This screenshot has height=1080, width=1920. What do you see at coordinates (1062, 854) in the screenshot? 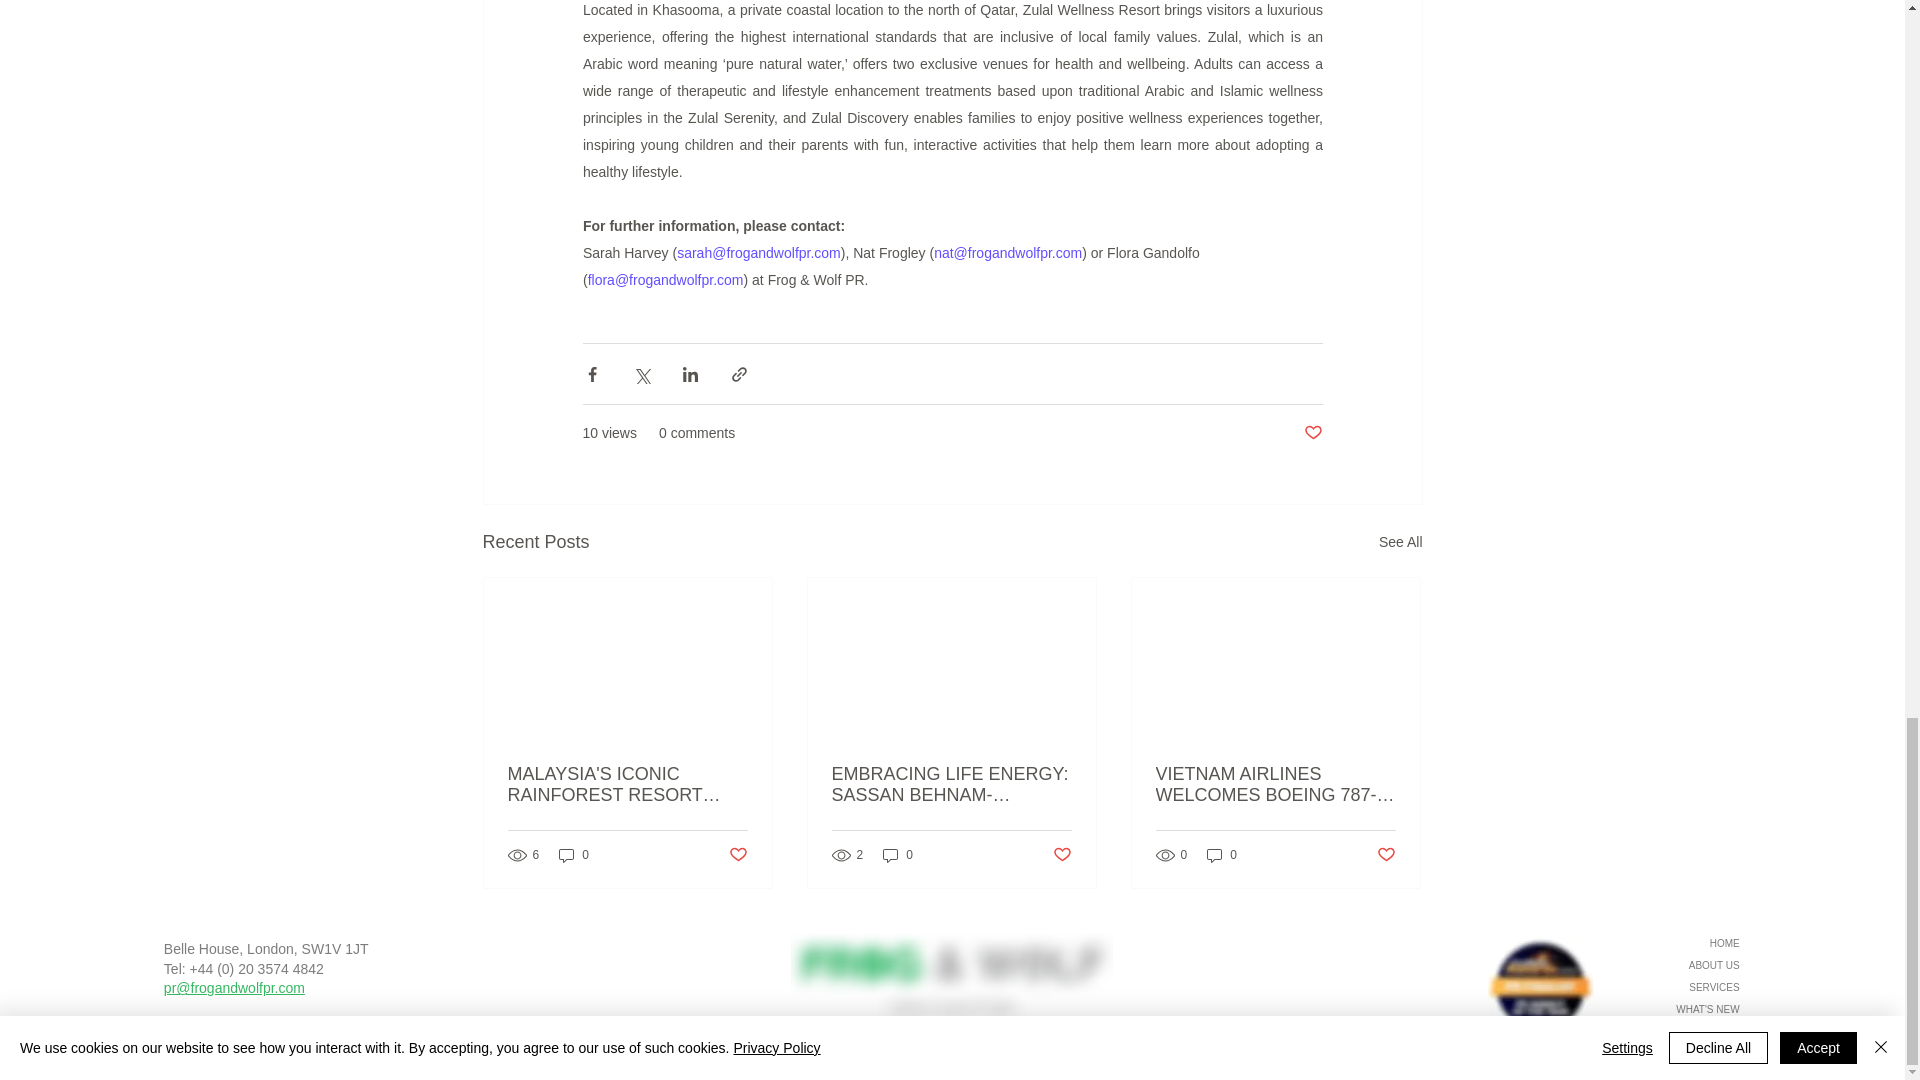
I see `Post not marked as liked` at bounding box center [1062, 854].